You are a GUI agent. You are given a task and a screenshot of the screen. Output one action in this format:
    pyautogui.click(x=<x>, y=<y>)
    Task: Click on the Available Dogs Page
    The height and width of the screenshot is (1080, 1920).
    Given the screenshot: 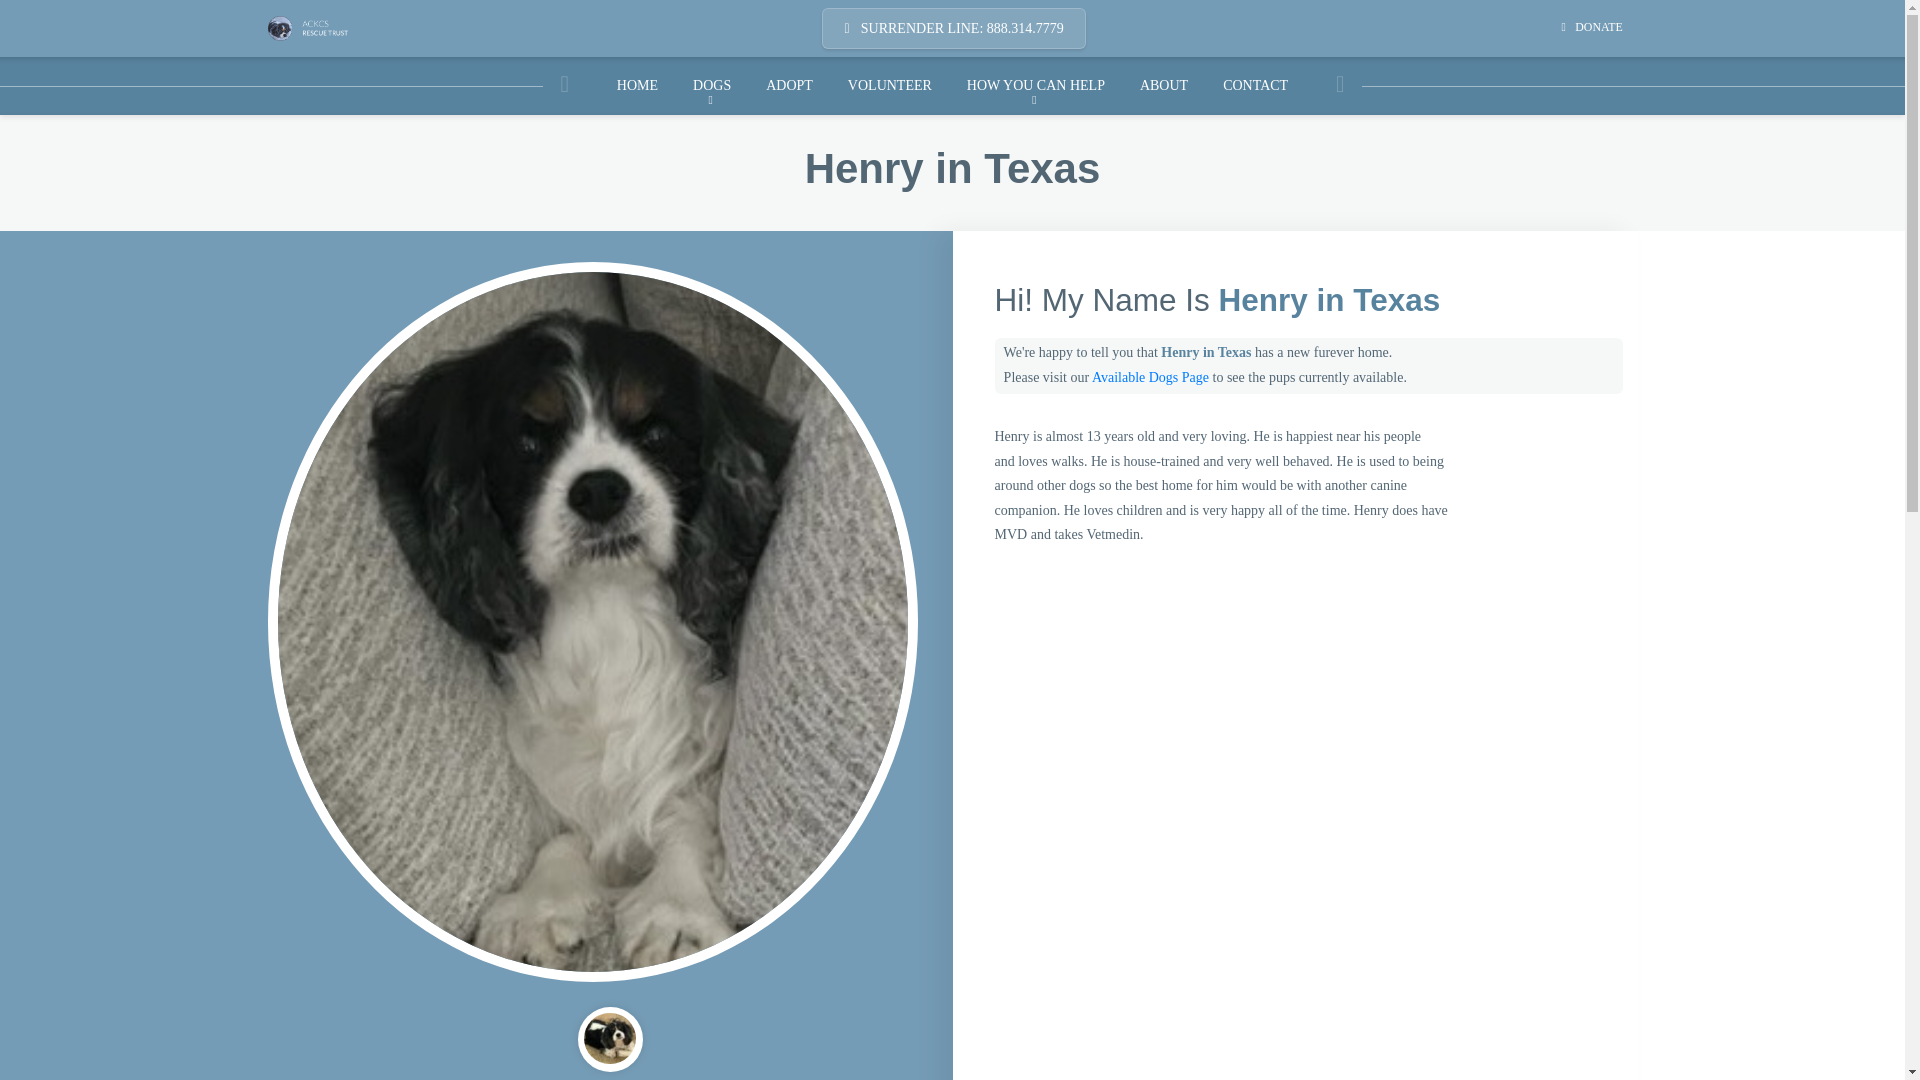 What is the action you would take?
    pyautogui.click(x=1150, y=377)
    